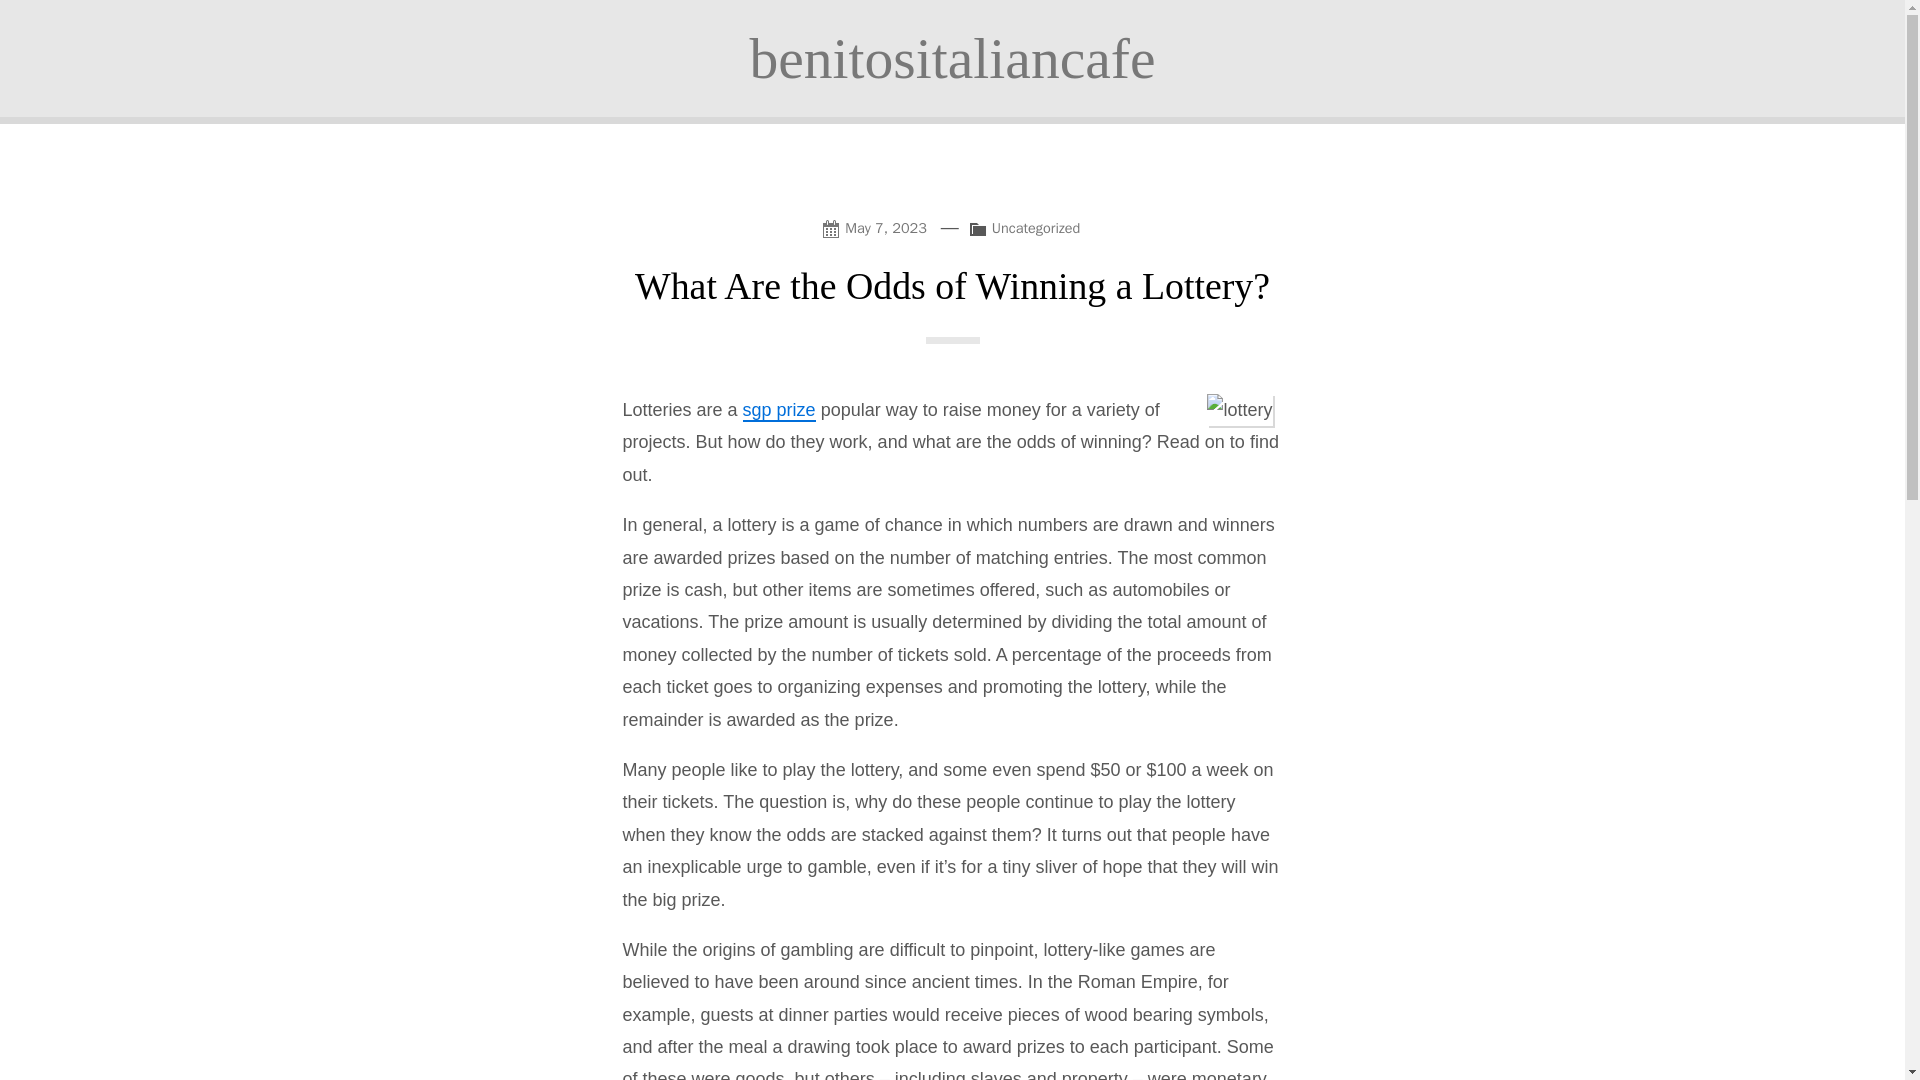 The width and height of the screenshot is (1920, 1080). What do you see at coordinates (878, 226) in the screenshot?
I see `May 7, 2023` at bounding box center [878, 226].